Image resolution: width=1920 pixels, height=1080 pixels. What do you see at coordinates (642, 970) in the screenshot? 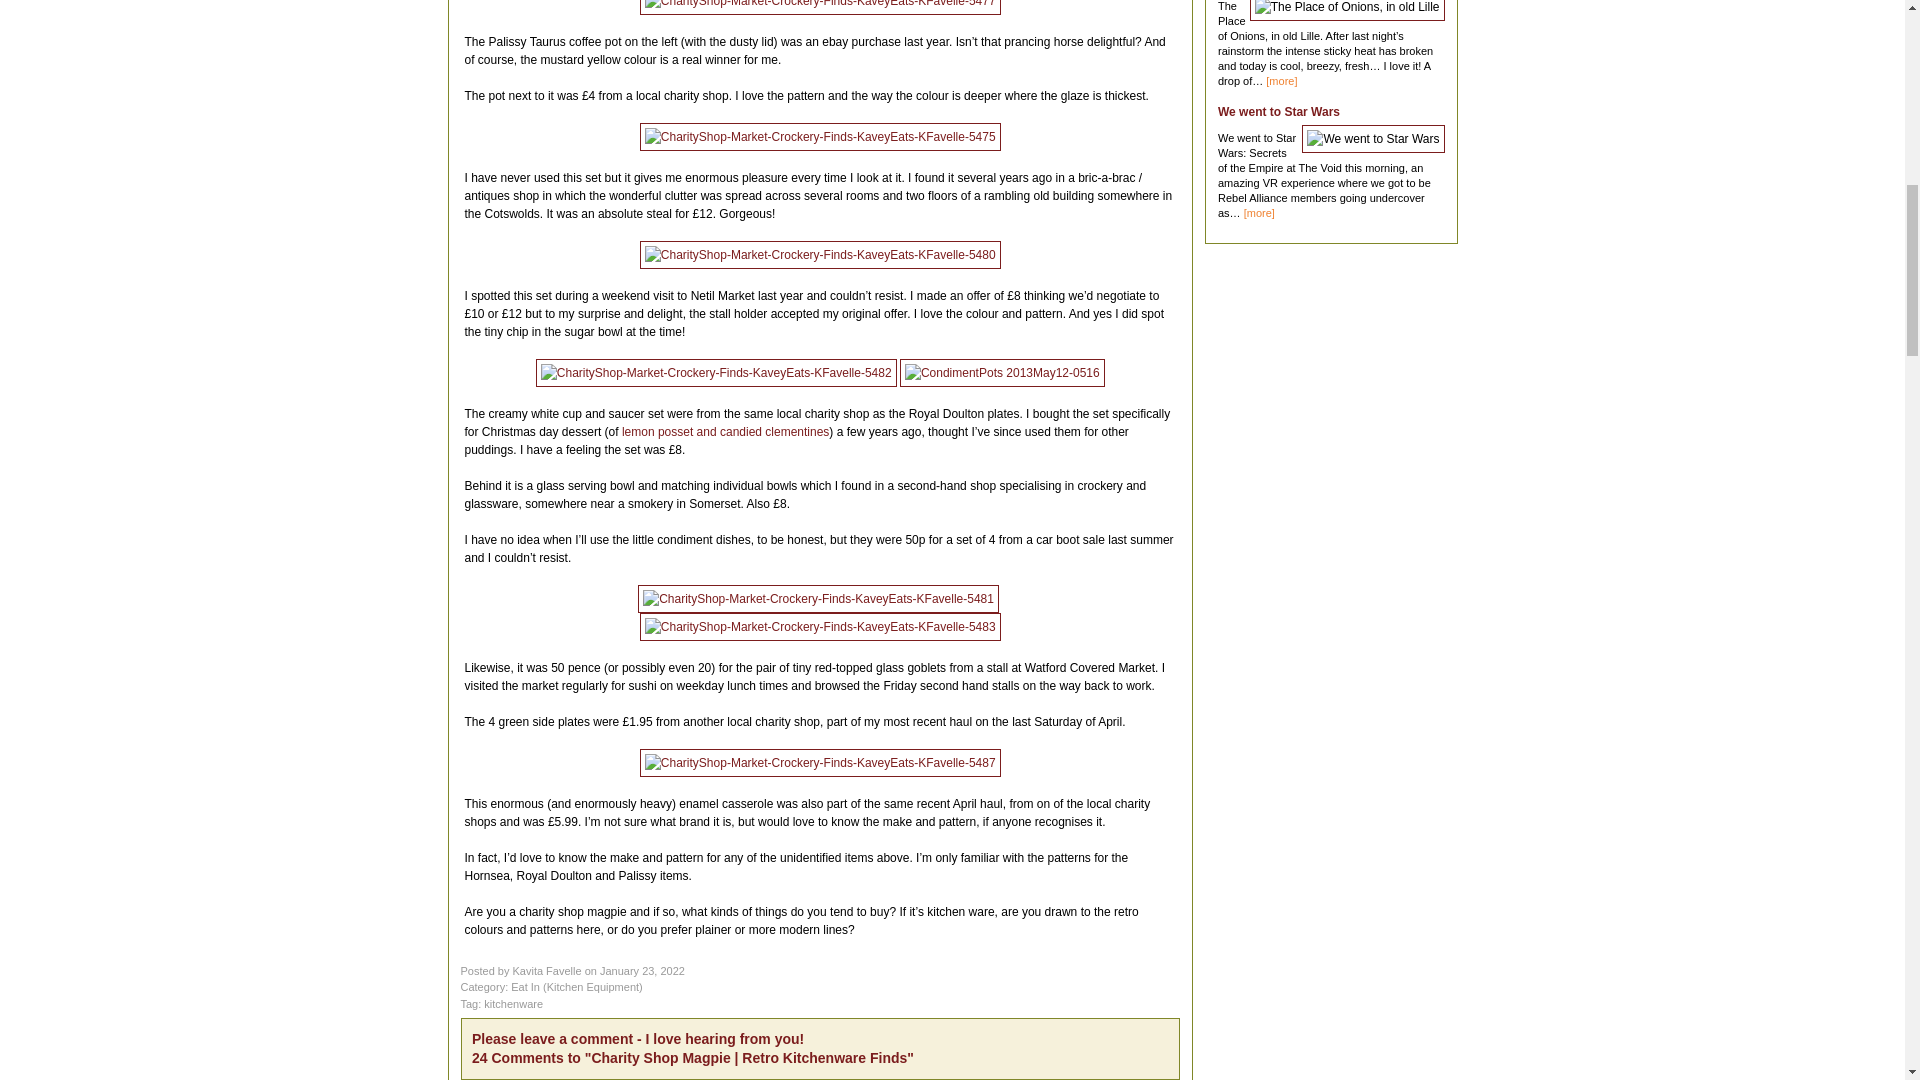
I see `January 23, 2022` at bounding box center [642, 970].